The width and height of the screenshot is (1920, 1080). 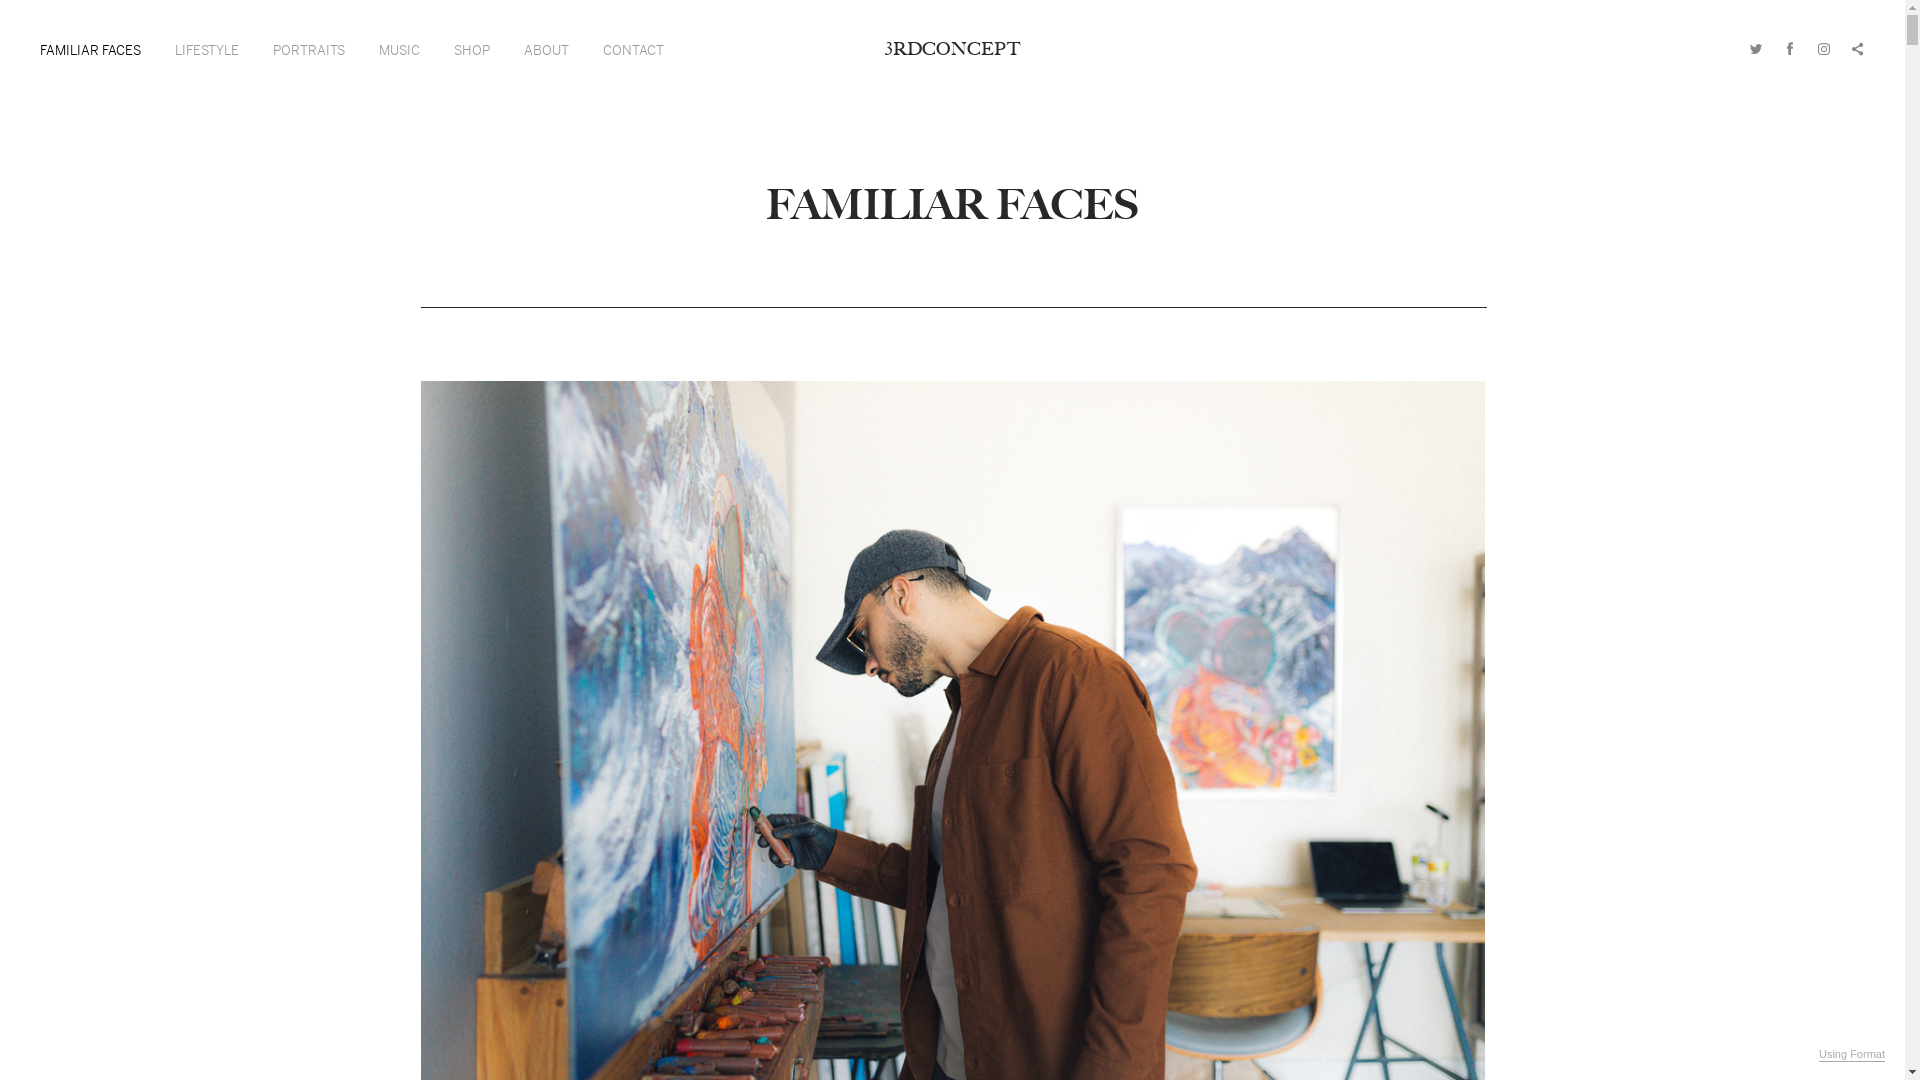 What do you see at coordinates (634, 50) in the screenshot?
I see `CONTACT` at bounding box center [634, 50].